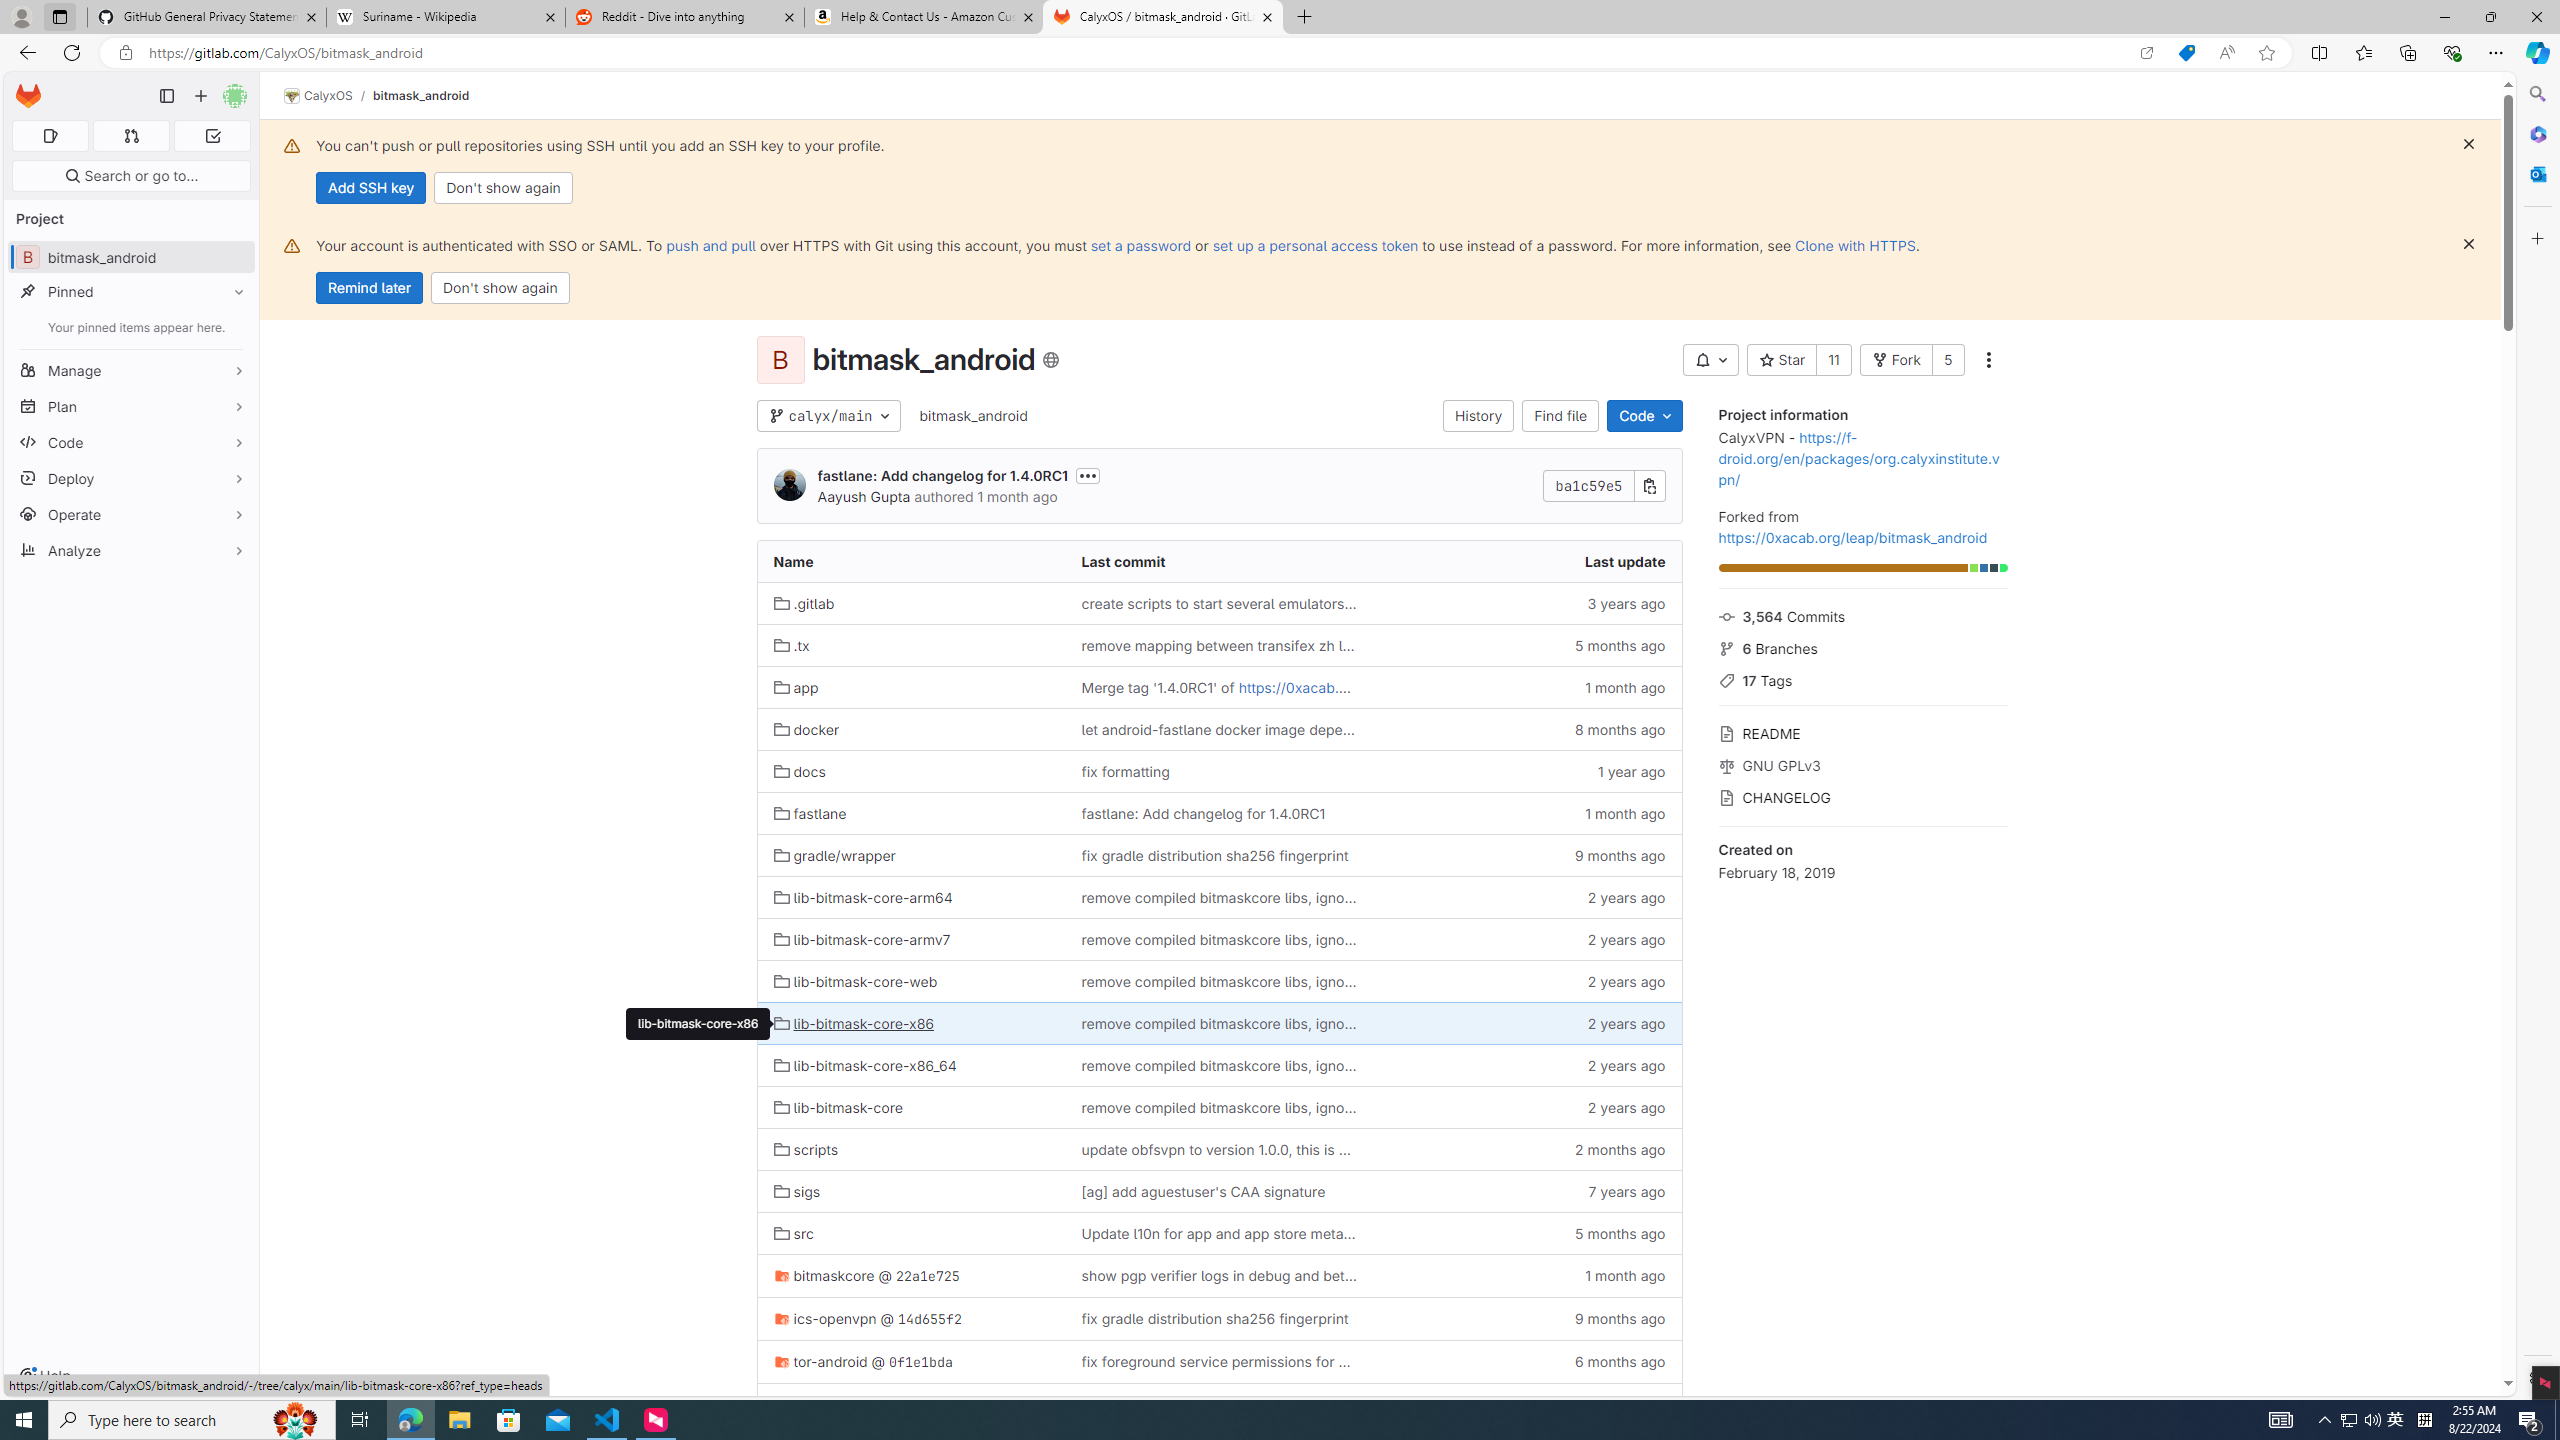 Image resolution: width=2560 pixels, height=1440 pixels. What do you see at coordinates (29, 96) in the screenshot?
I see `Homepage` at bounding box center [29, 96].